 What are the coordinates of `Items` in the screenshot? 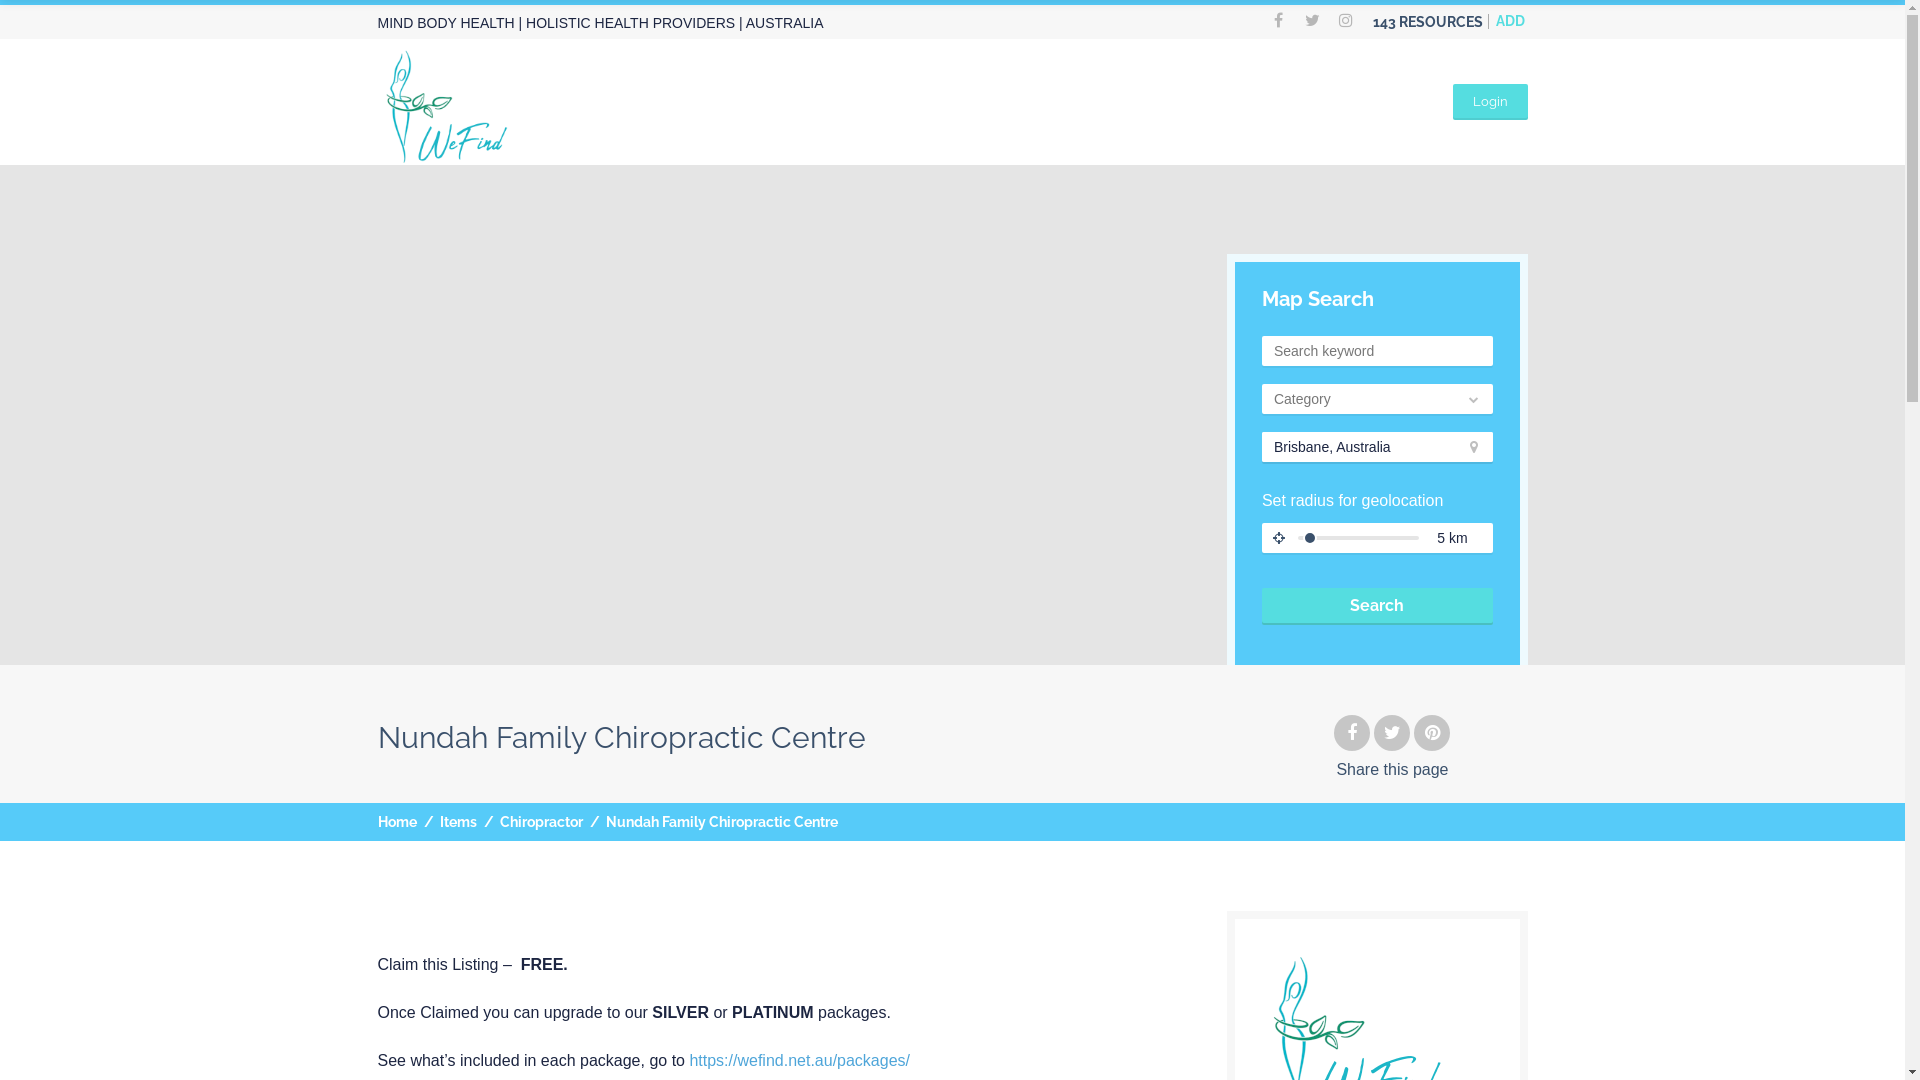 It's located at (458, 822).